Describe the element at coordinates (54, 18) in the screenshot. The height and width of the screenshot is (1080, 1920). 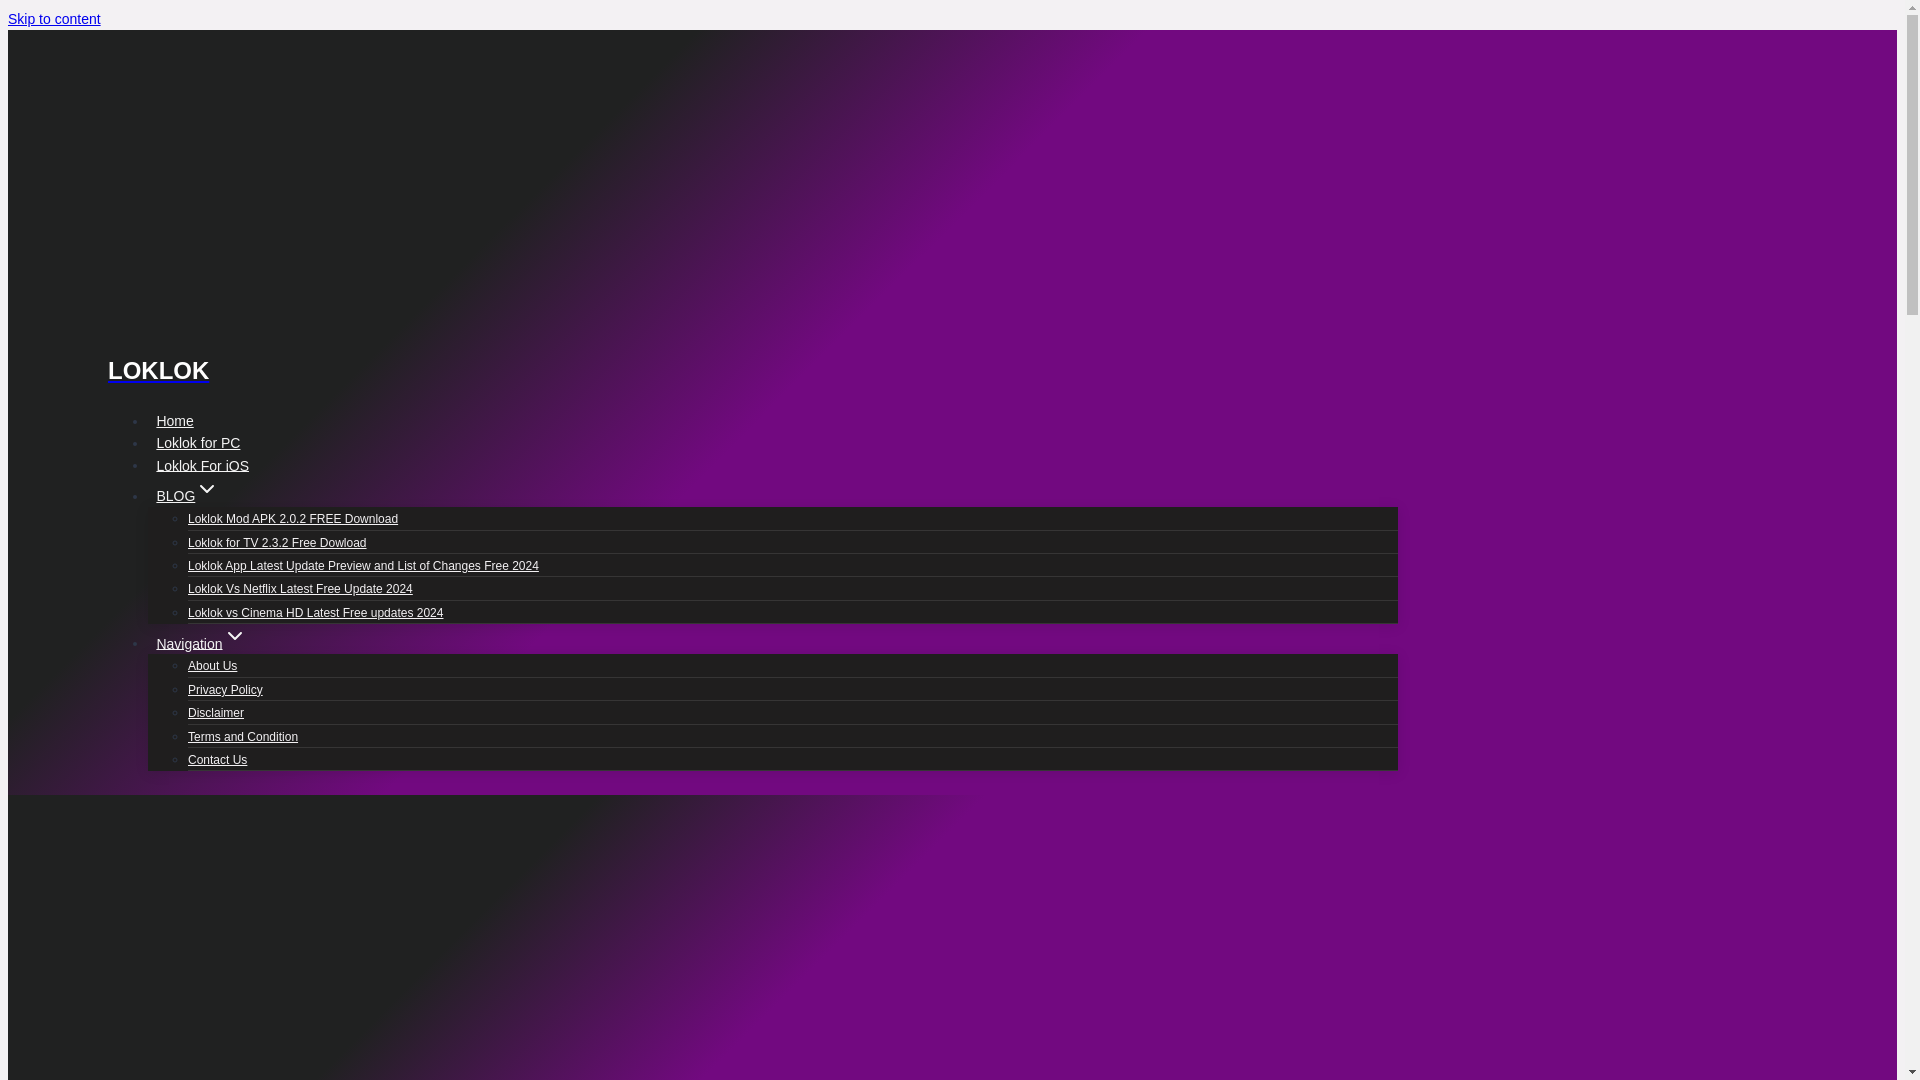
I see `Skip to content` at that location.